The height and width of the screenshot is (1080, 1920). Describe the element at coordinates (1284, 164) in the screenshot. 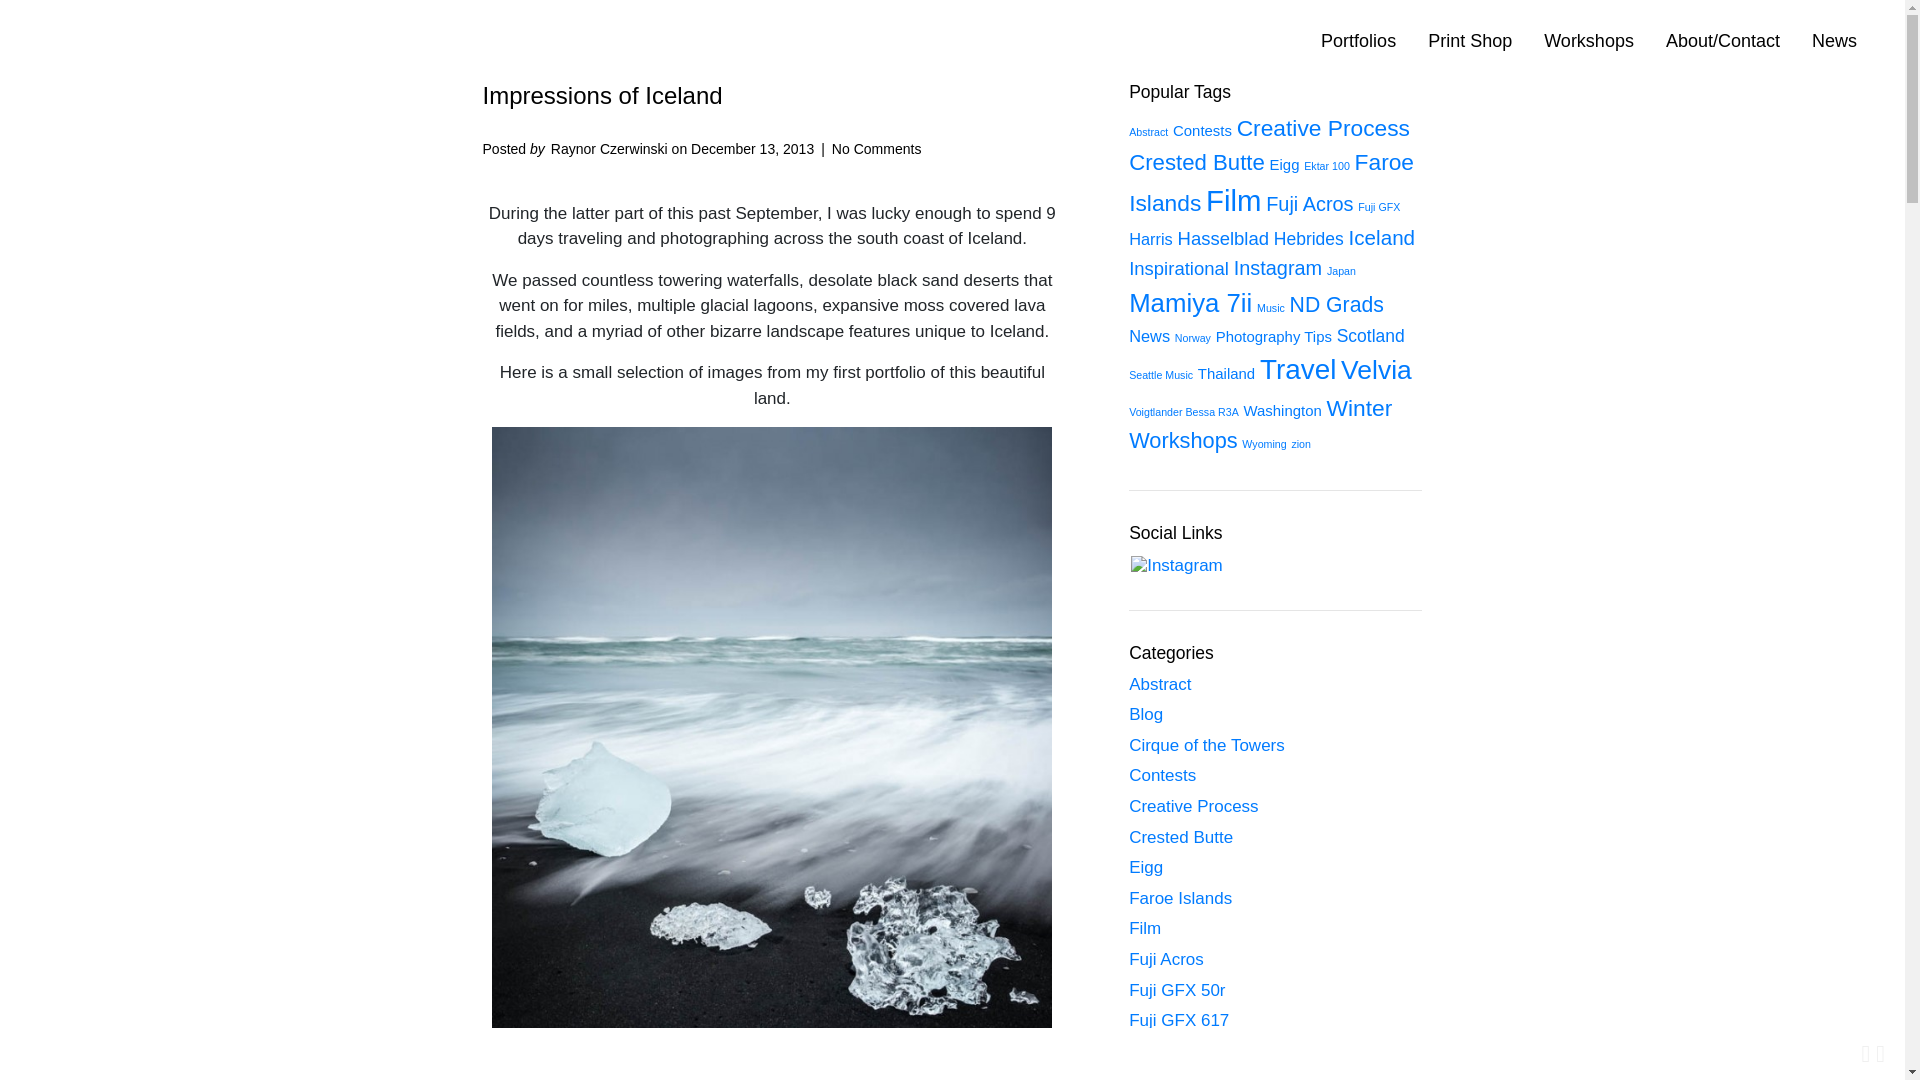

I see `Eigg` at that location.